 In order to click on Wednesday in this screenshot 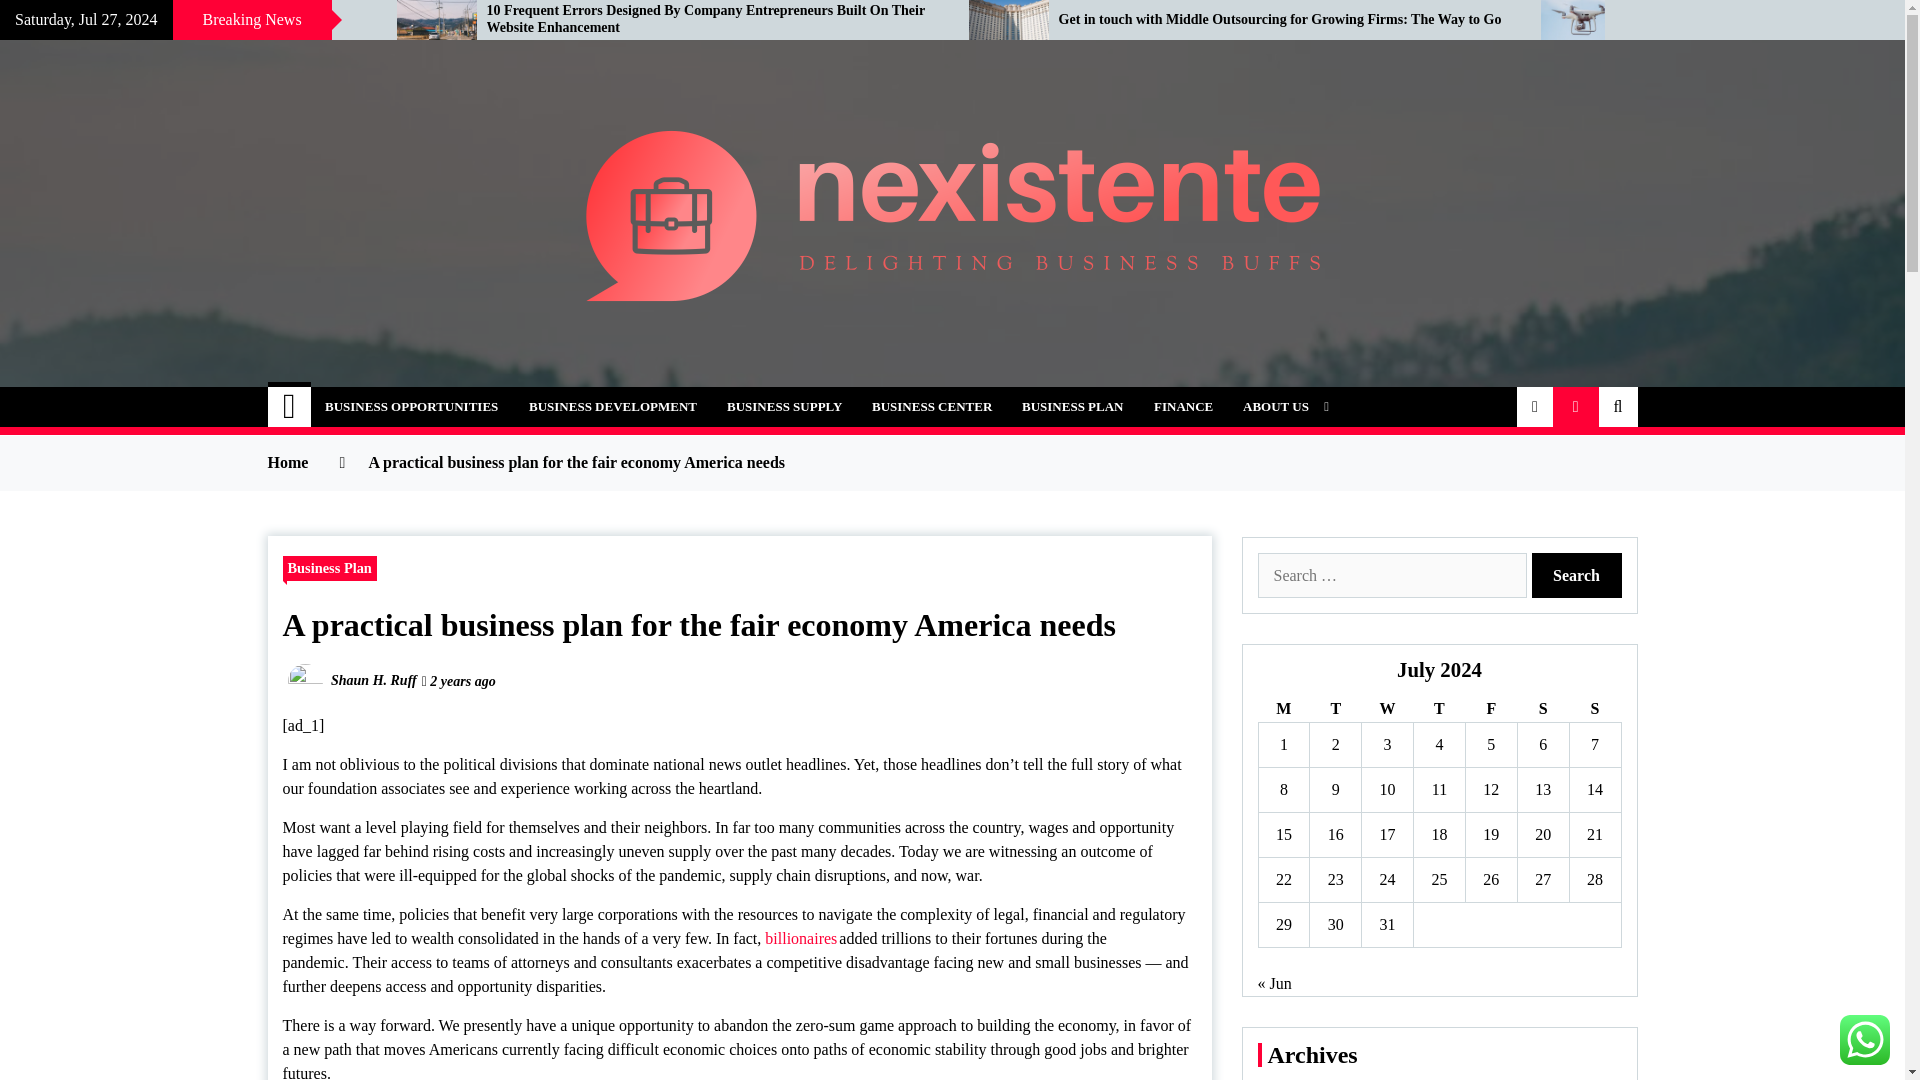, I will do `click(1387, 708)`.